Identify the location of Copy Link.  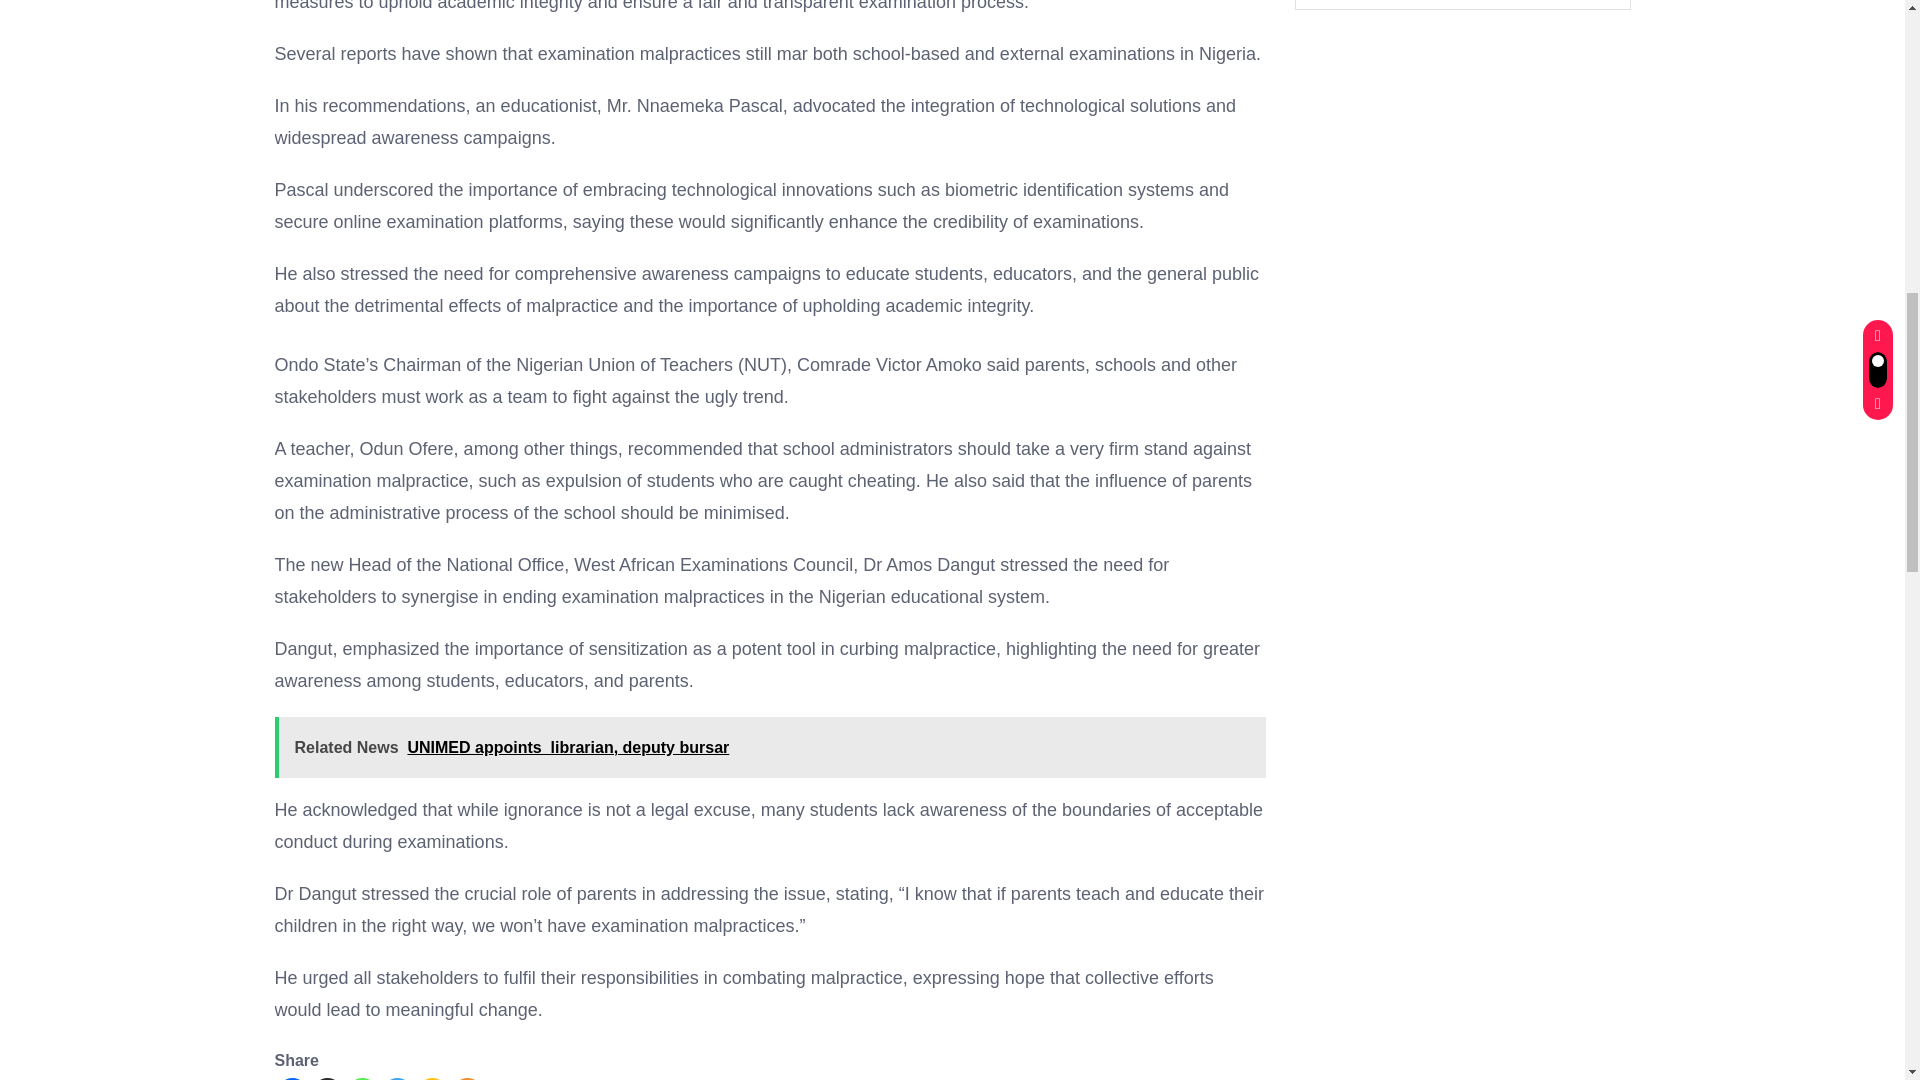
(432, 1078).